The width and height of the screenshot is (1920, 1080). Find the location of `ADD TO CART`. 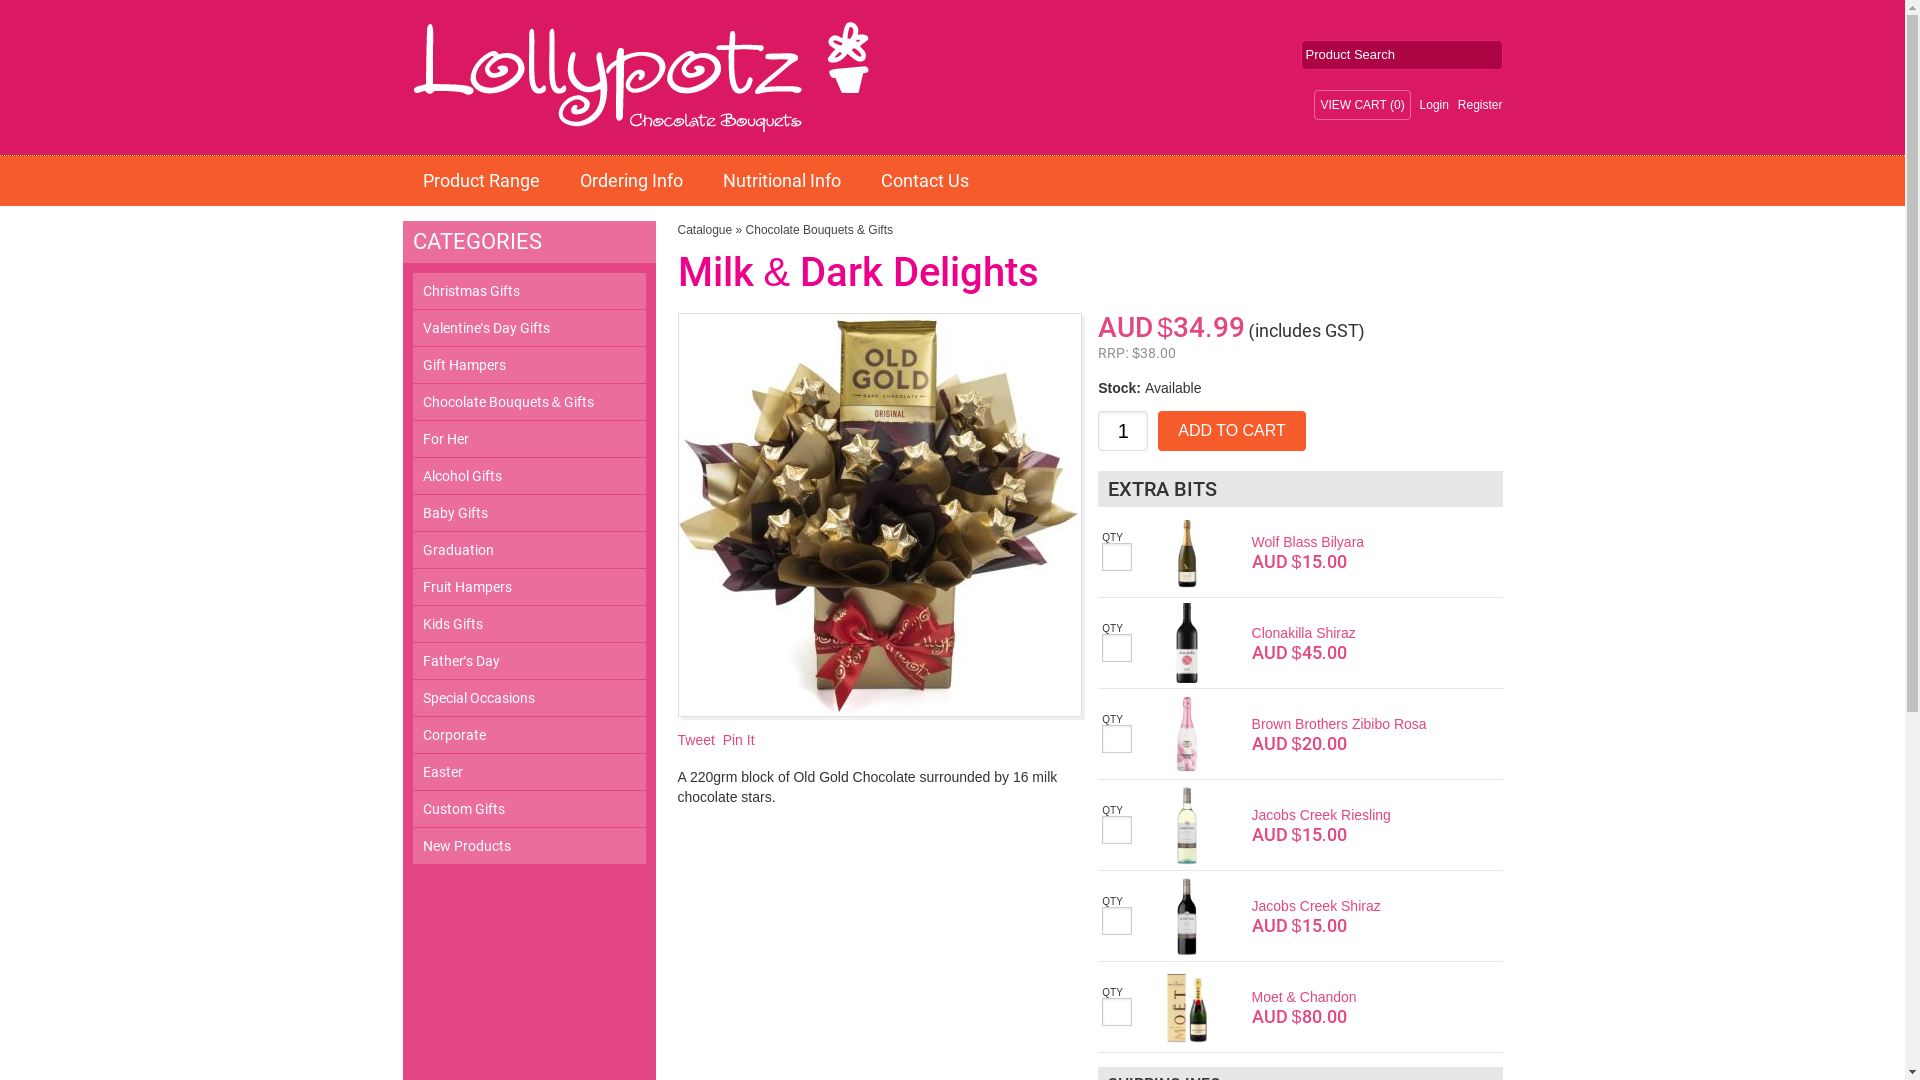

ADD TO CART is located at coordinates (1232, 431).